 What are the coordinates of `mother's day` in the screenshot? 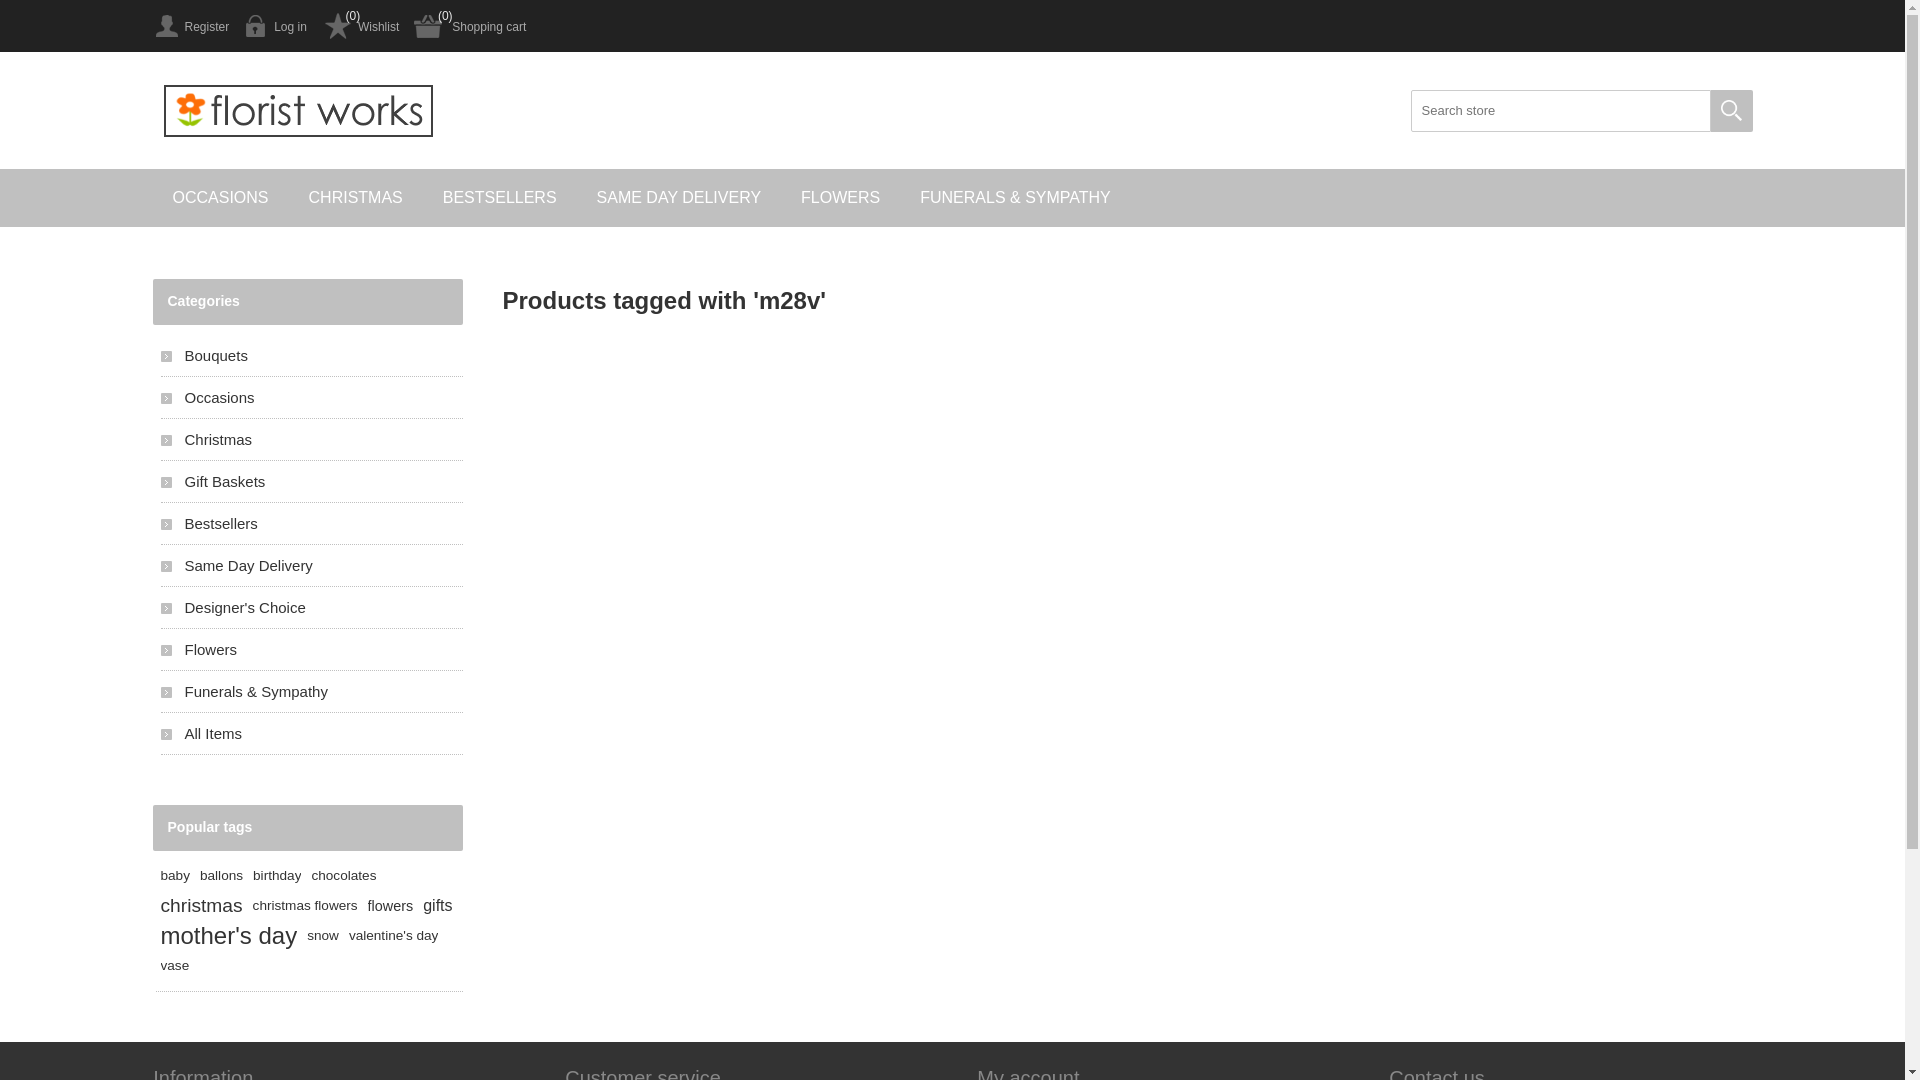 It's located at (228, 936).